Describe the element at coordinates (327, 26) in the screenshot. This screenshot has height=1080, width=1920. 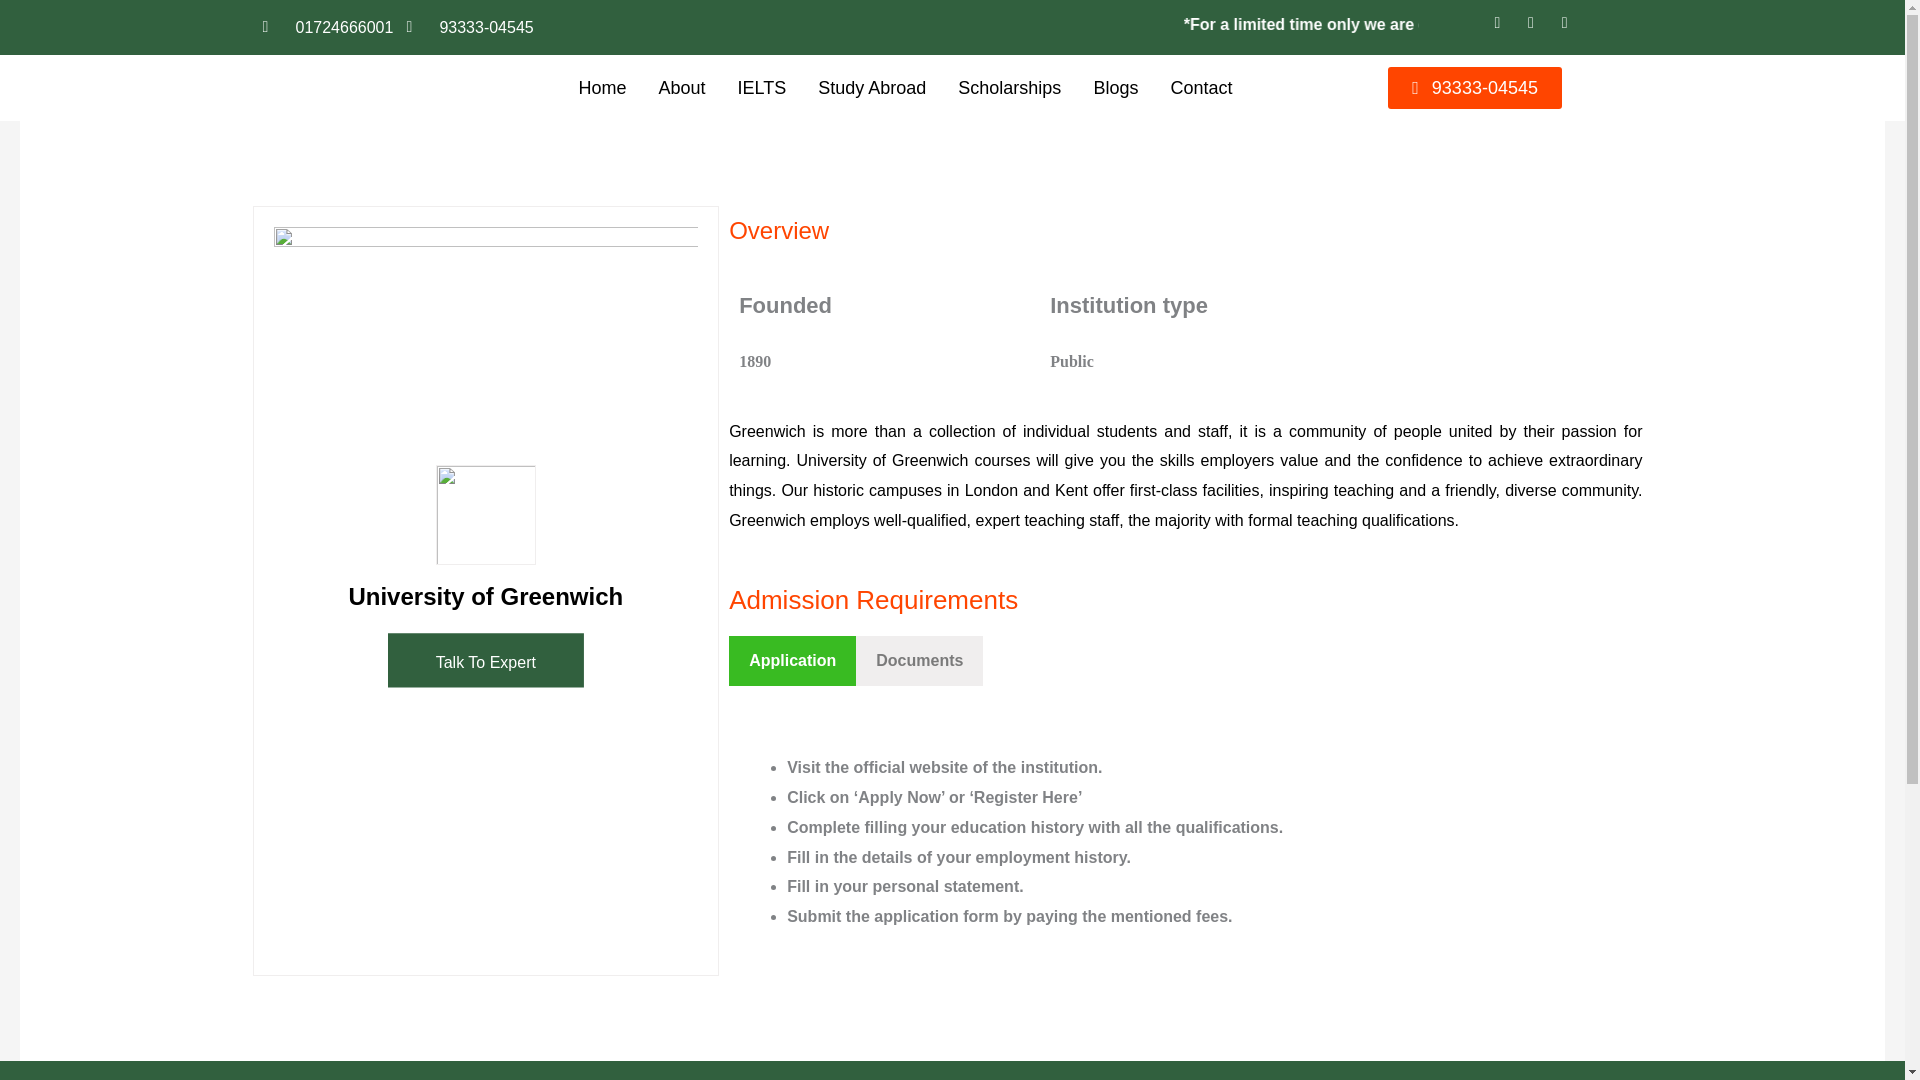
I see `01724666001` at that location.